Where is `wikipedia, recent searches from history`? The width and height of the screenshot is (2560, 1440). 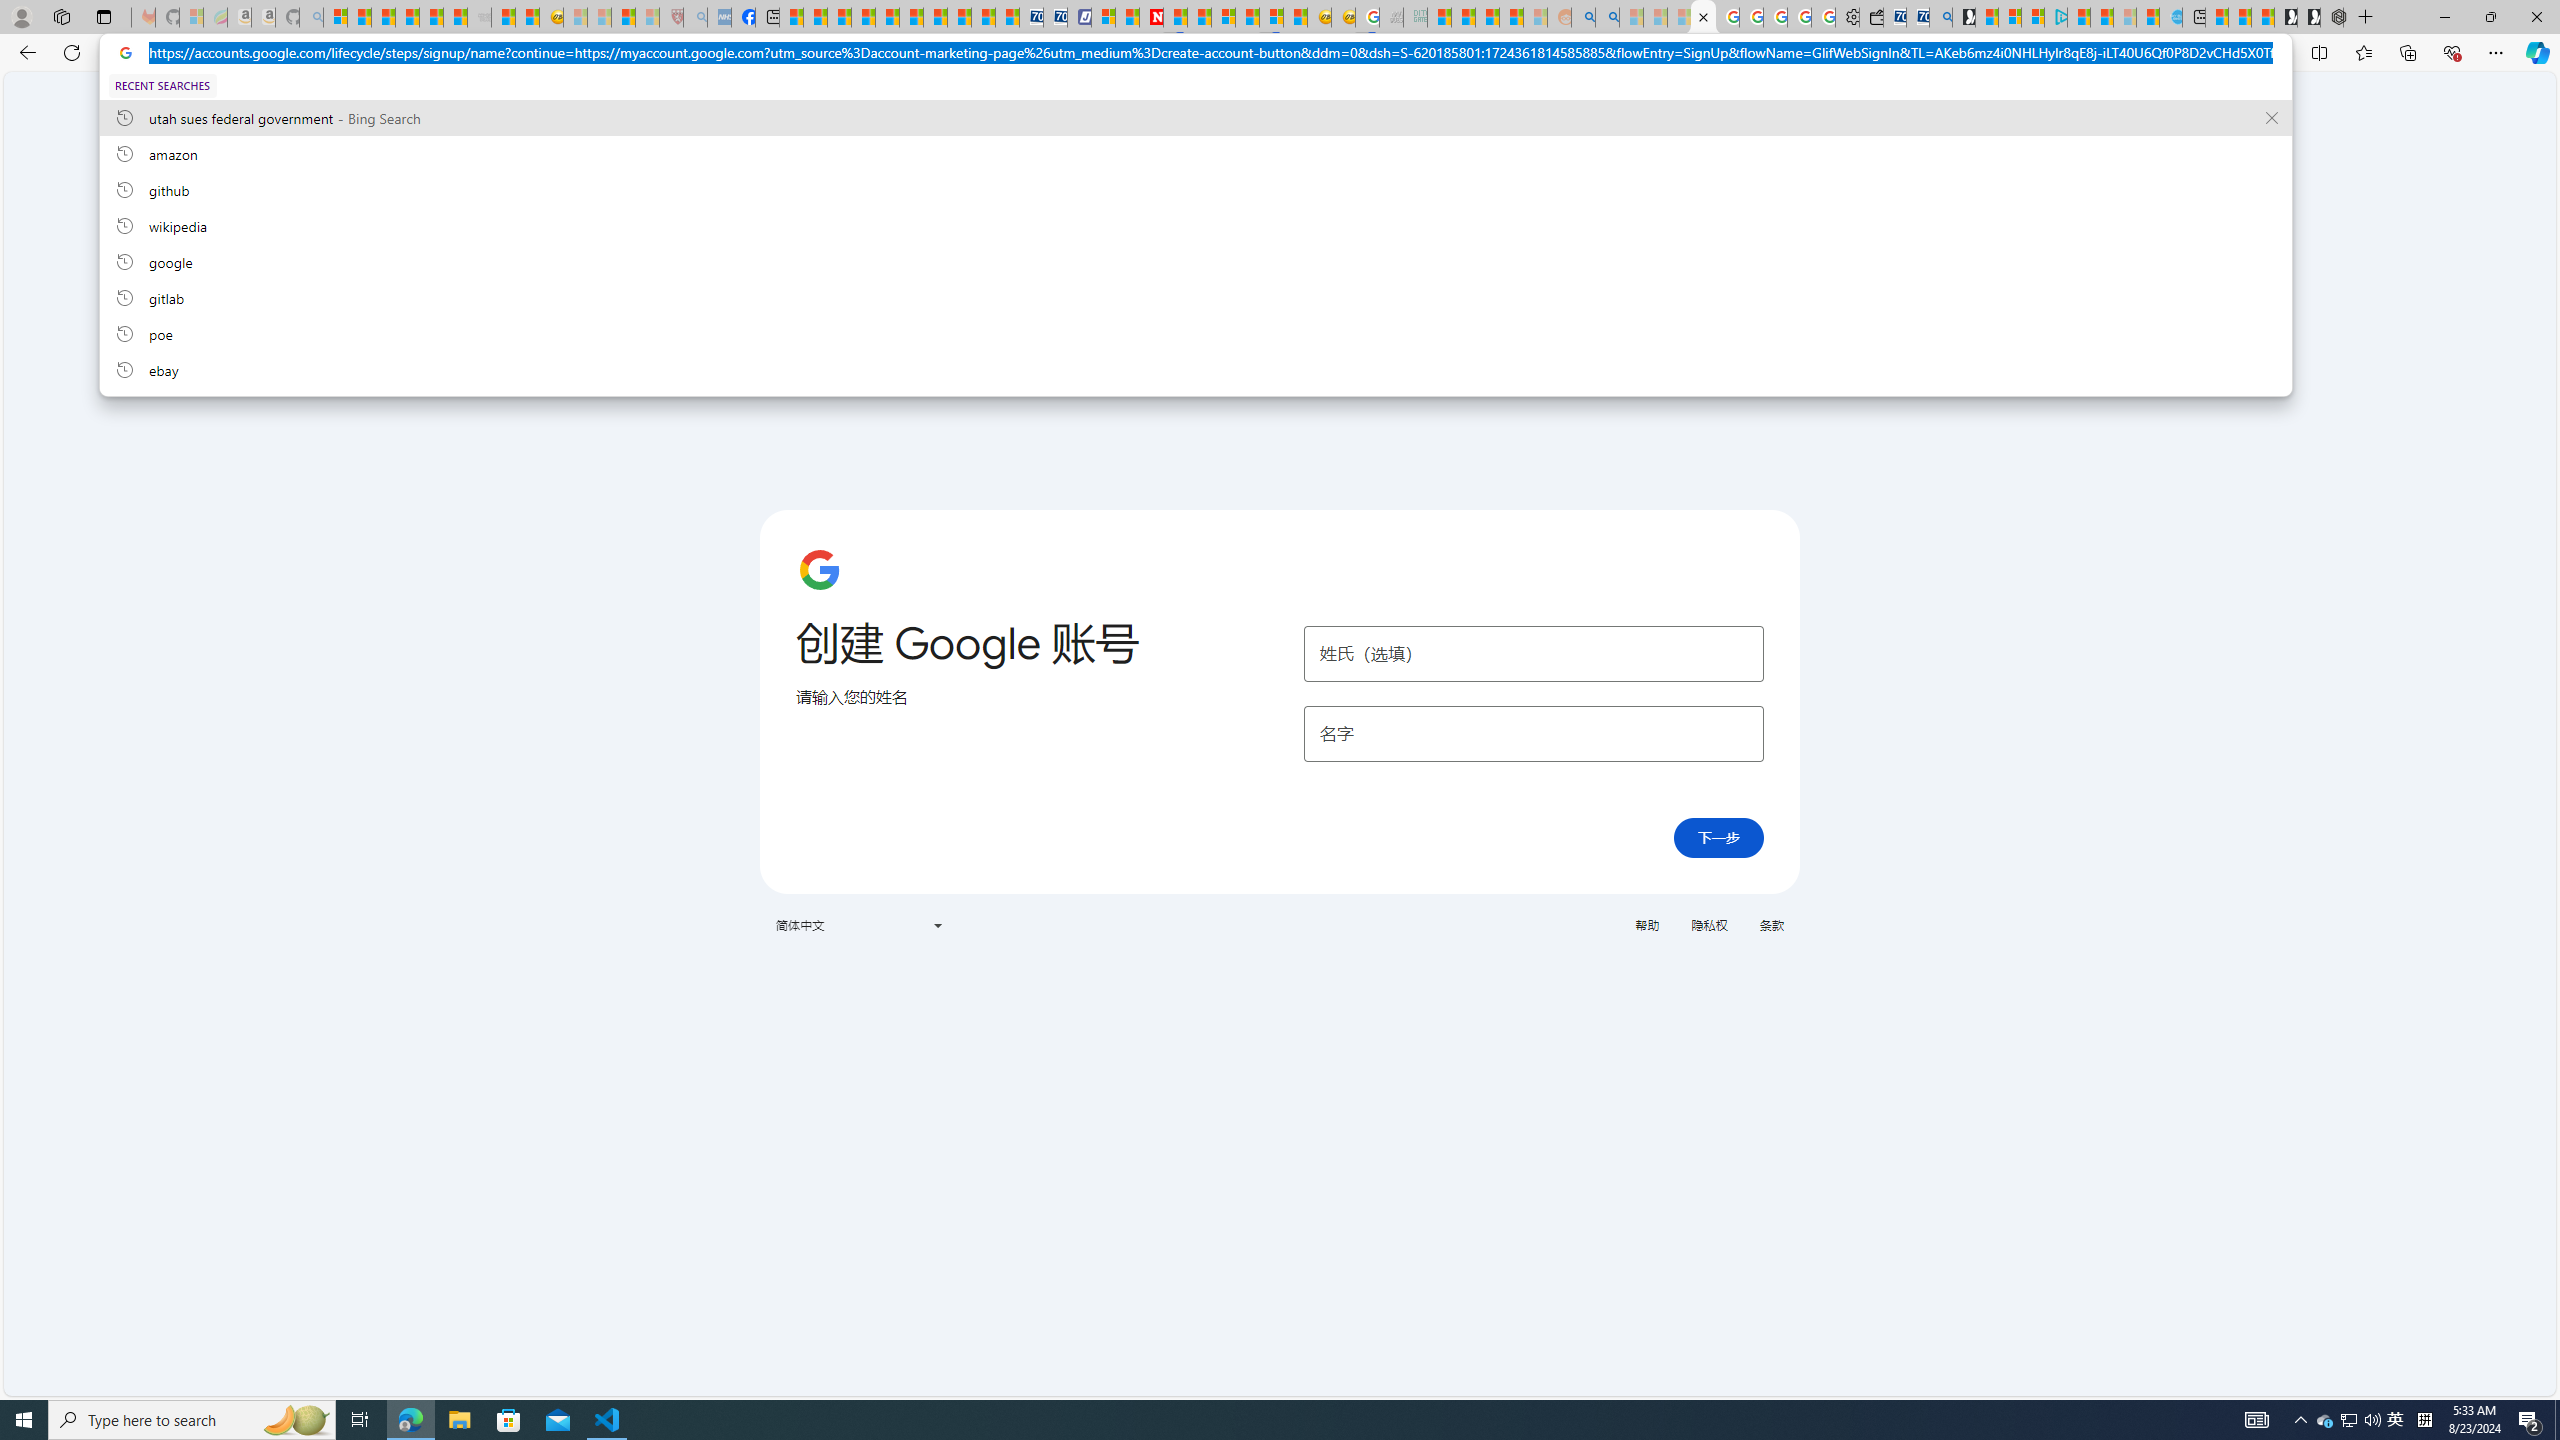
wikipedia, recent searches from history is located at coordinates (1195, 225).